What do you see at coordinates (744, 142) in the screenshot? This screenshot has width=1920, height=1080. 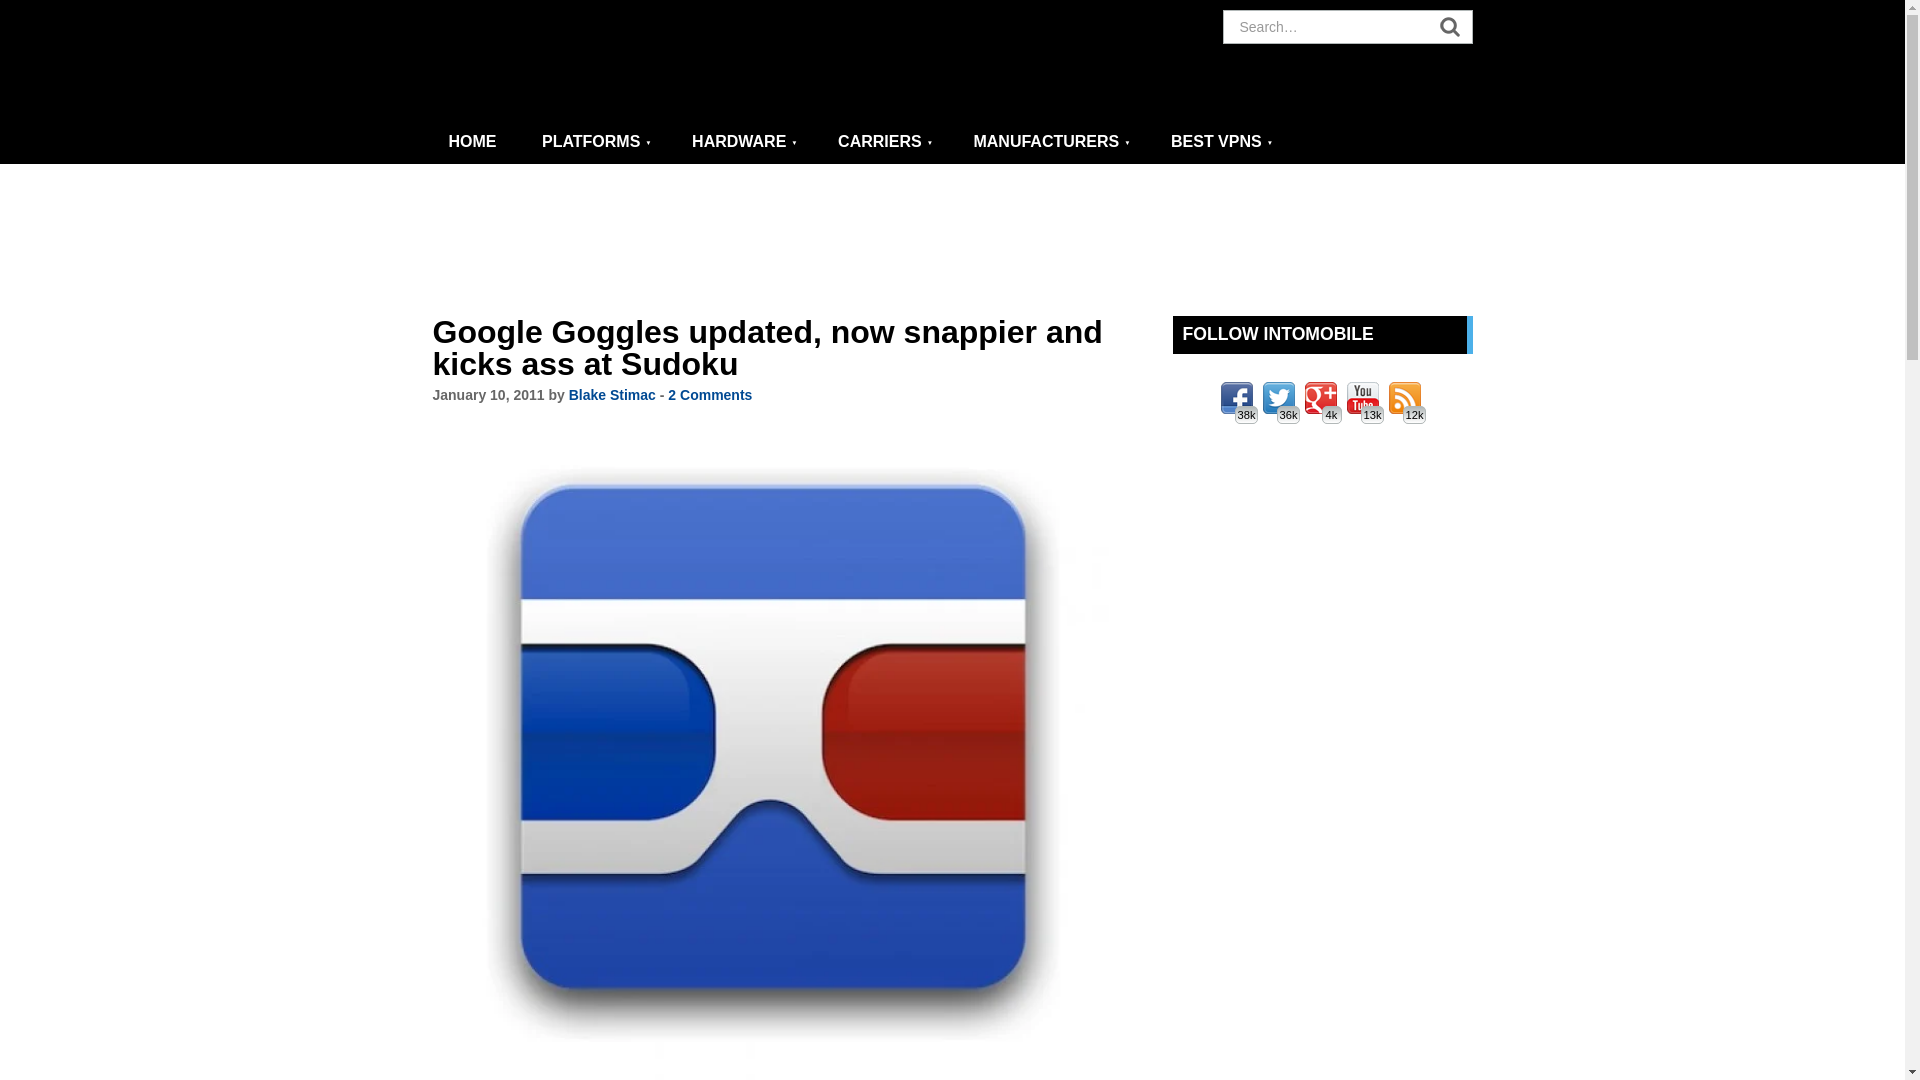 I see `HARDWARE` at bounding box center [744, 142].